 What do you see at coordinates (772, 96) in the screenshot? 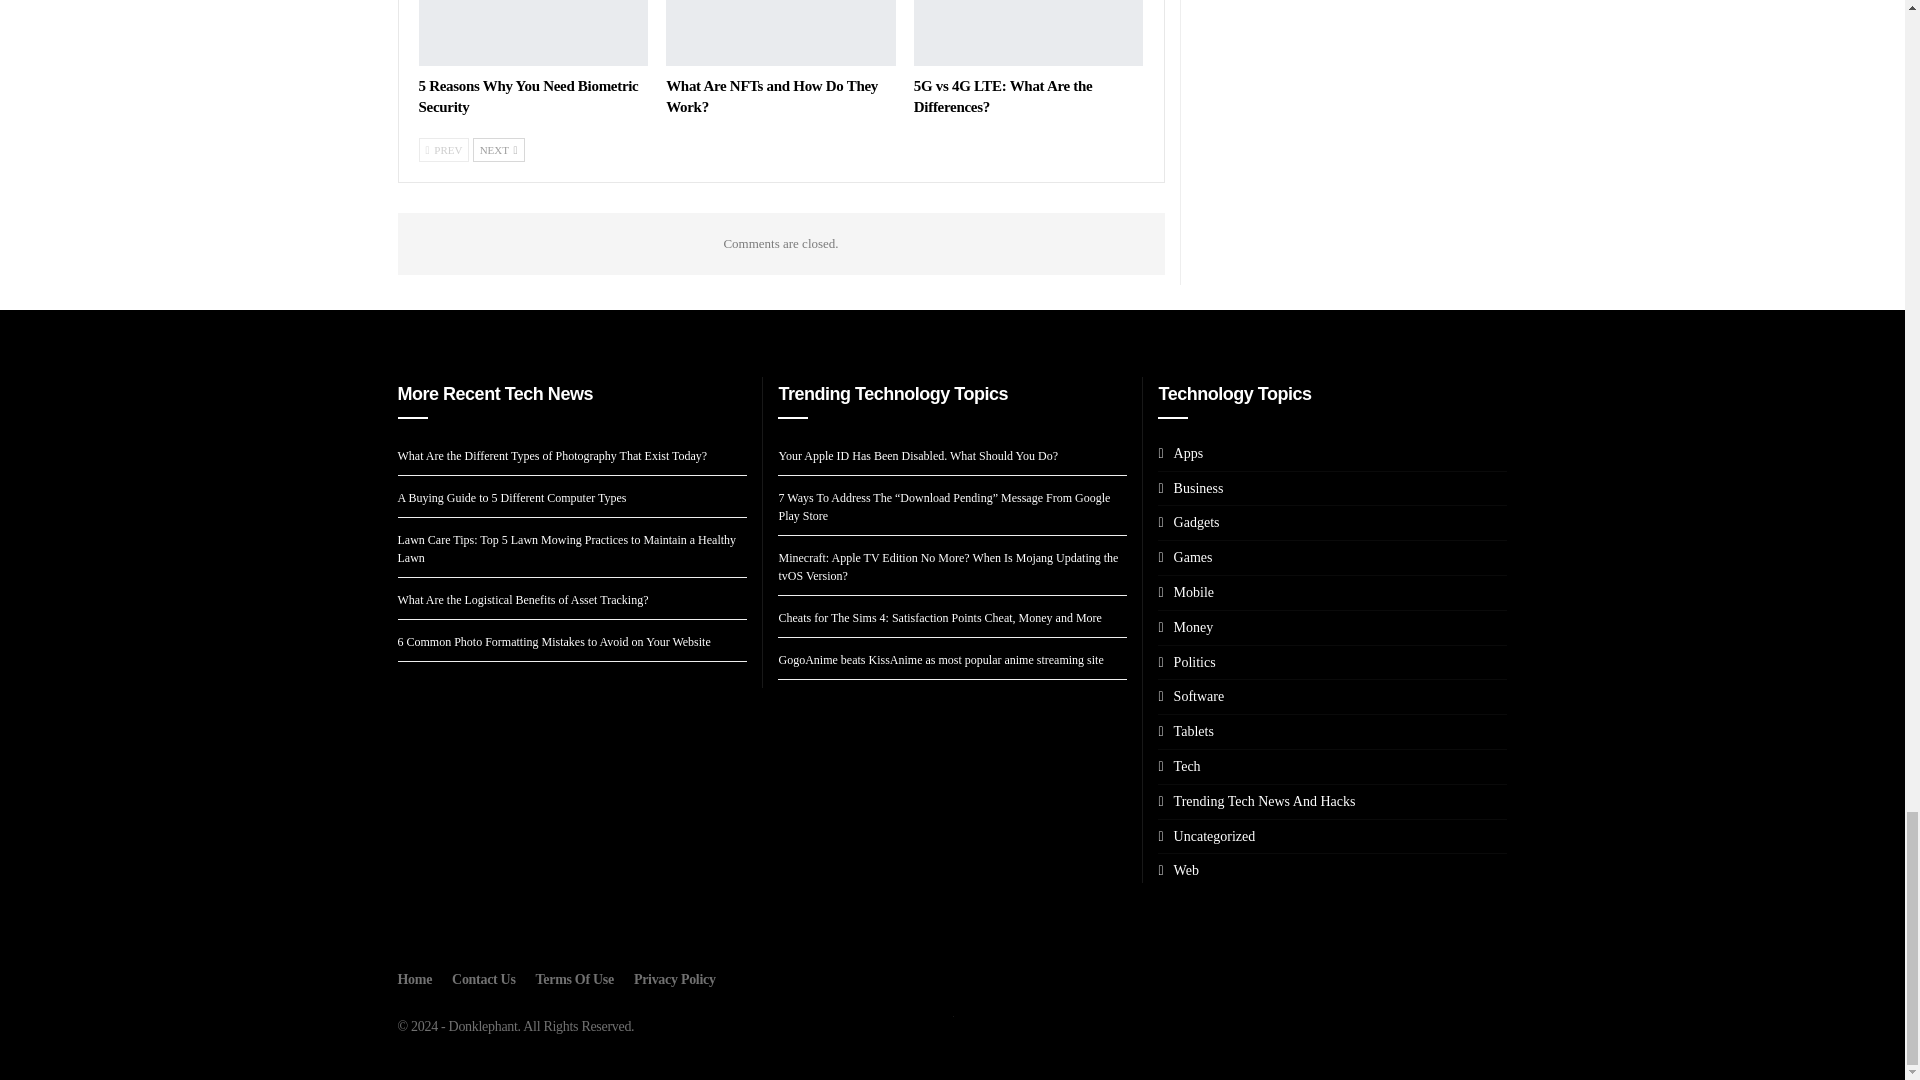
I see `What Are NFTs and How Do They Work?` at bounding box center [772, 96].